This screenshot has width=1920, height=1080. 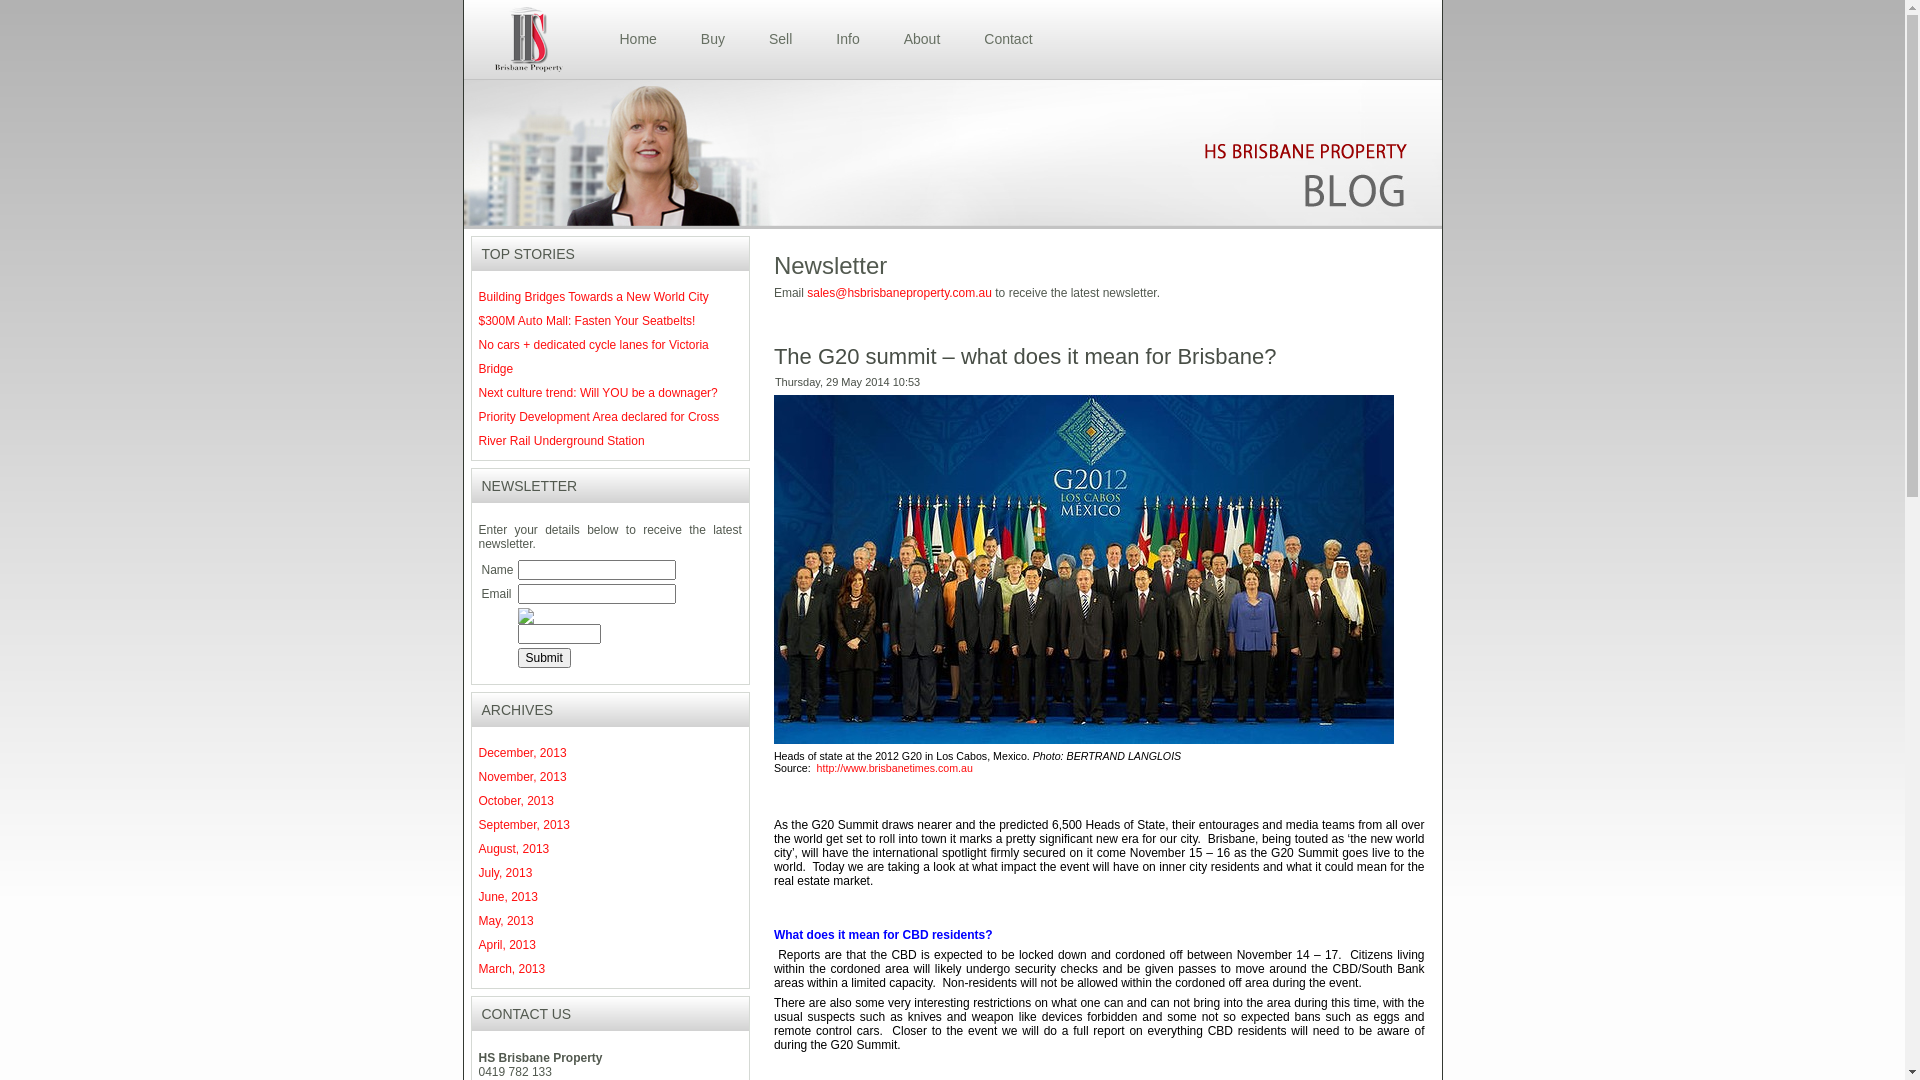 I want to click on April, 2013, so click(x=506, y=945).